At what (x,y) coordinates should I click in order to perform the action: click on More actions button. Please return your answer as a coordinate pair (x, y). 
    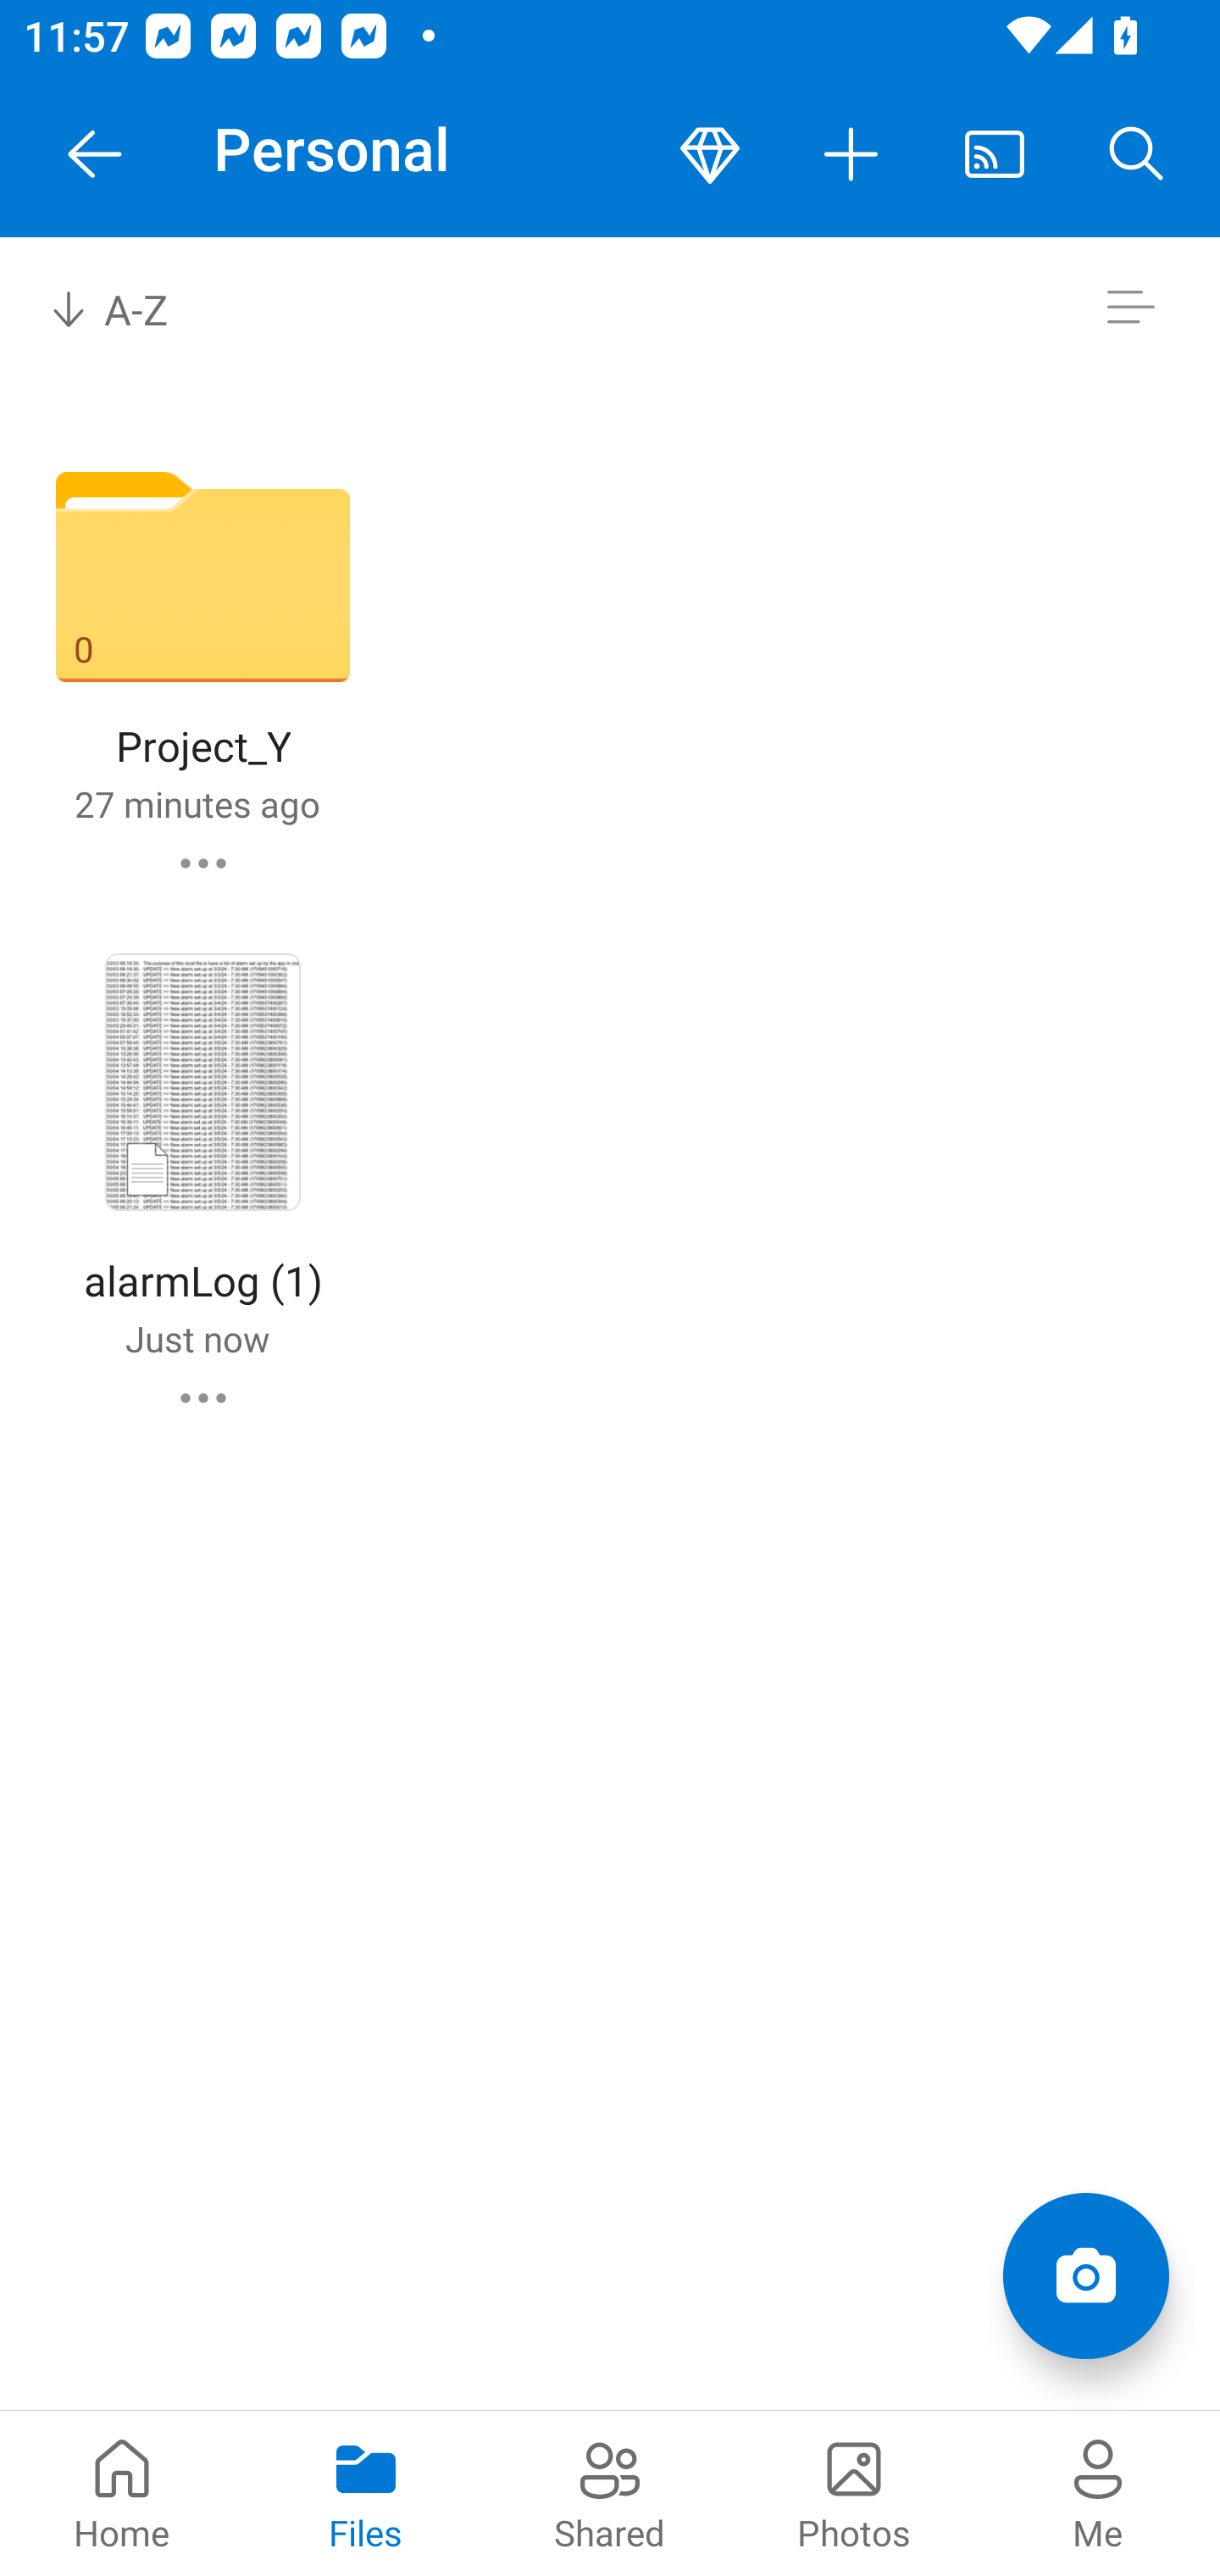
    Looking at the image, I should click on (852, 154).